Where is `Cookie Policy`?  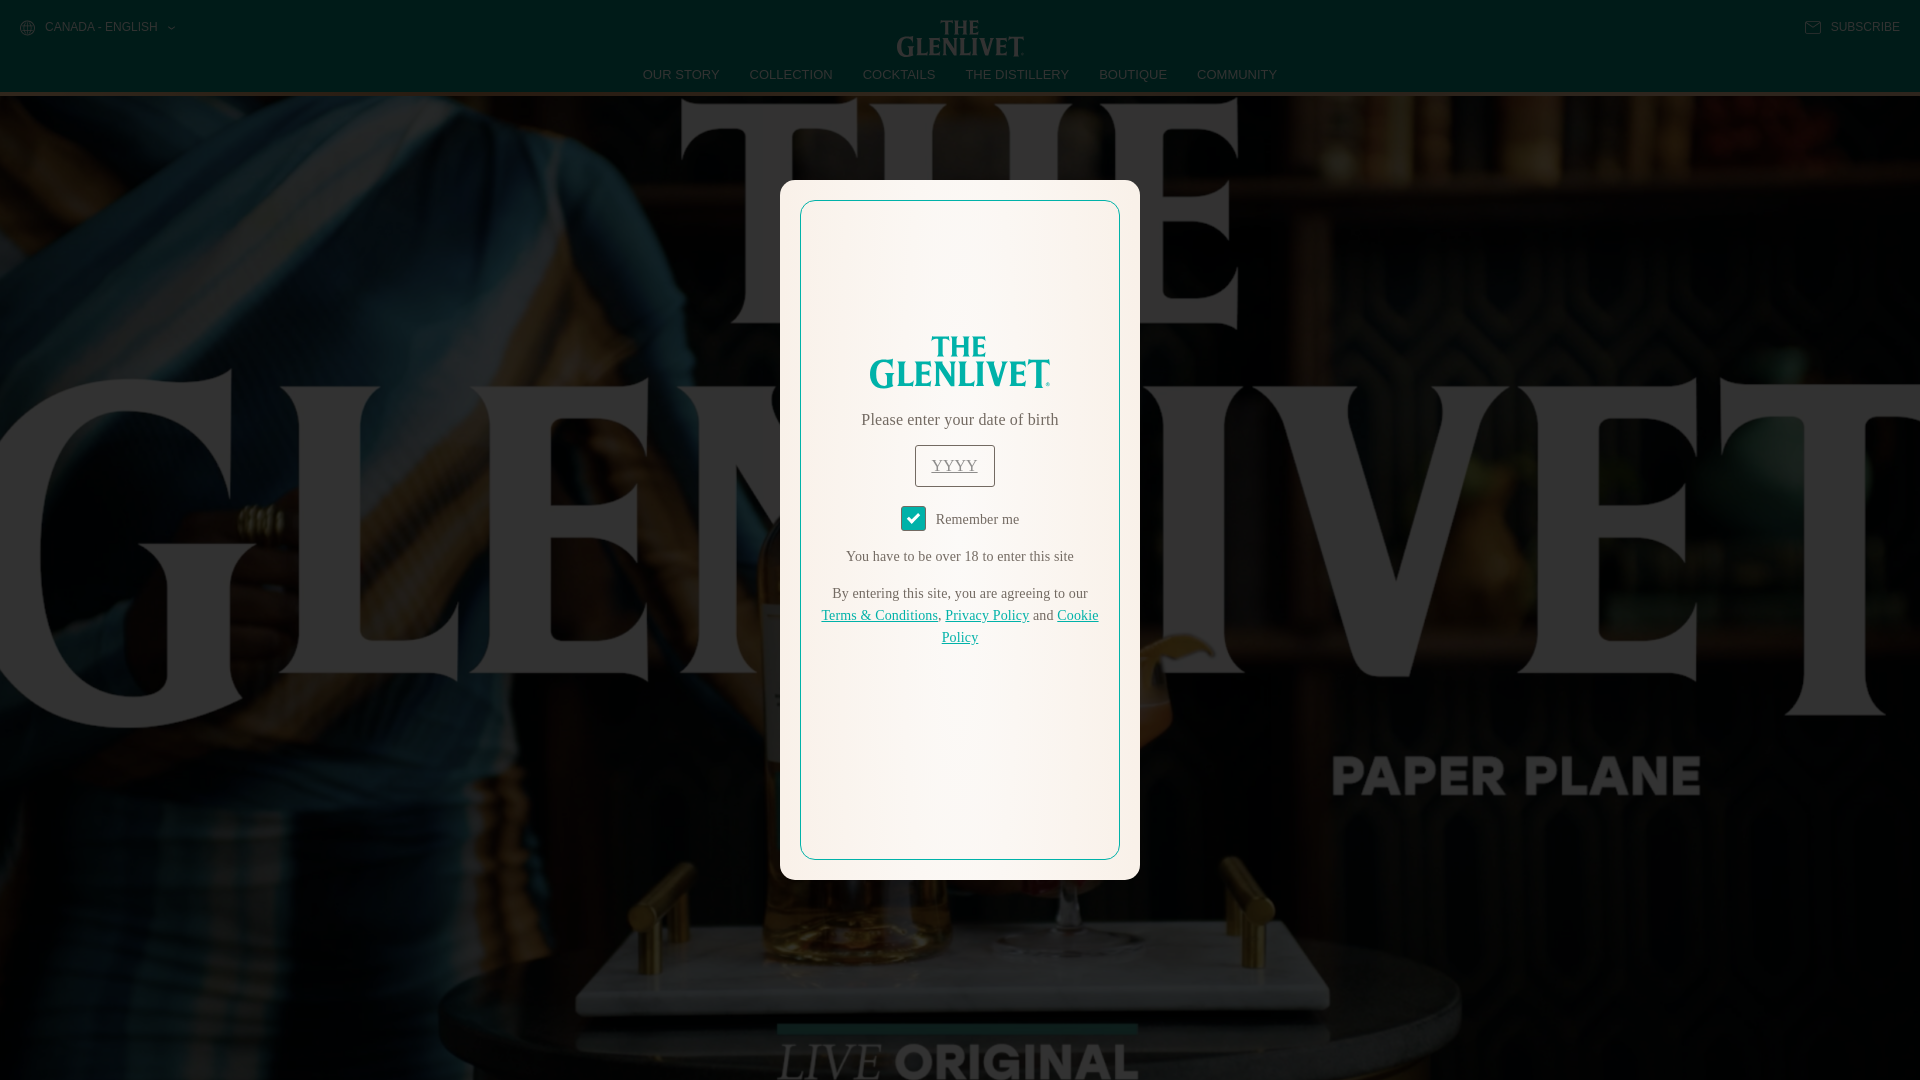 Cookie Policy is located at coordinates (1020, 626).